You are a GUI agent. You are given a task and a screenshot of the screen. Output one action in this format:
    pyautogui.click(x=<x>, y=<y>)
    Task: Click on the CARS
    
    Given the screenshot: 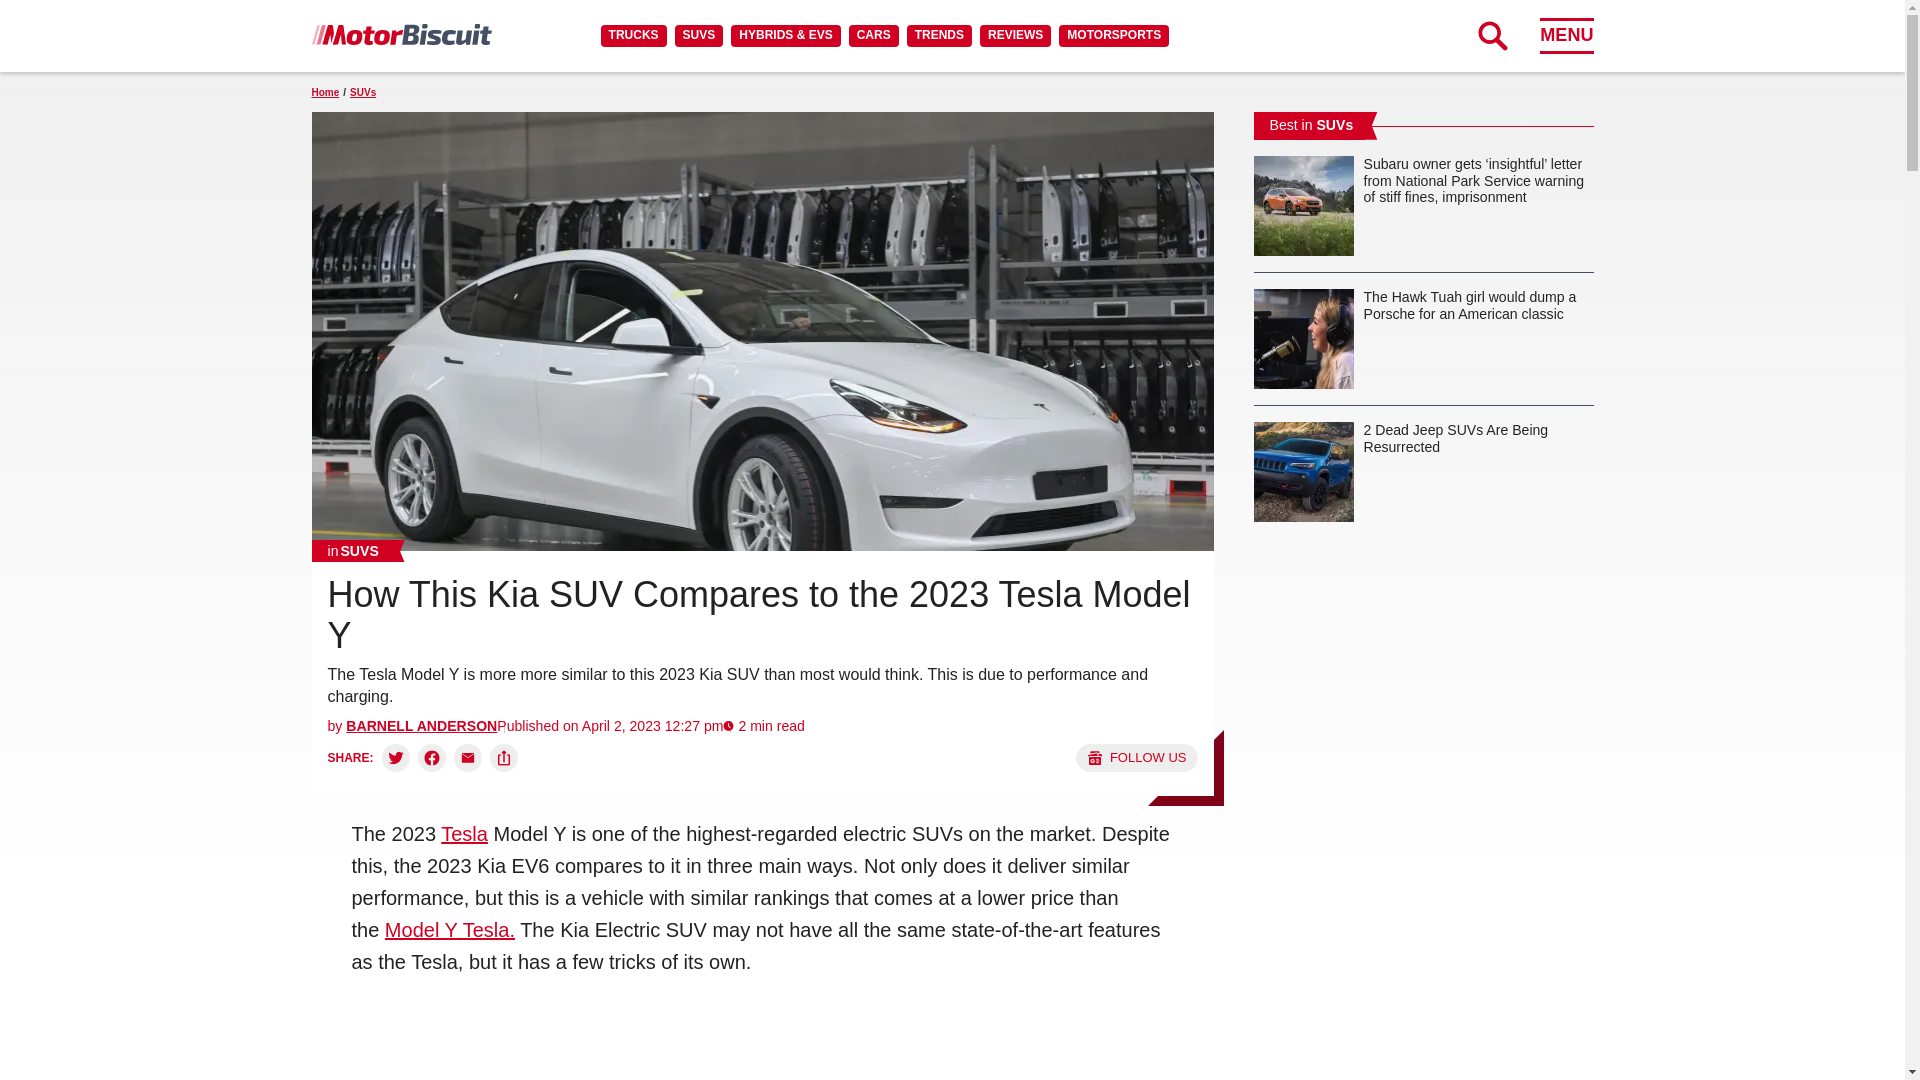 What is the action you would take?
    pyautogui.click(x=873, y=35)
    